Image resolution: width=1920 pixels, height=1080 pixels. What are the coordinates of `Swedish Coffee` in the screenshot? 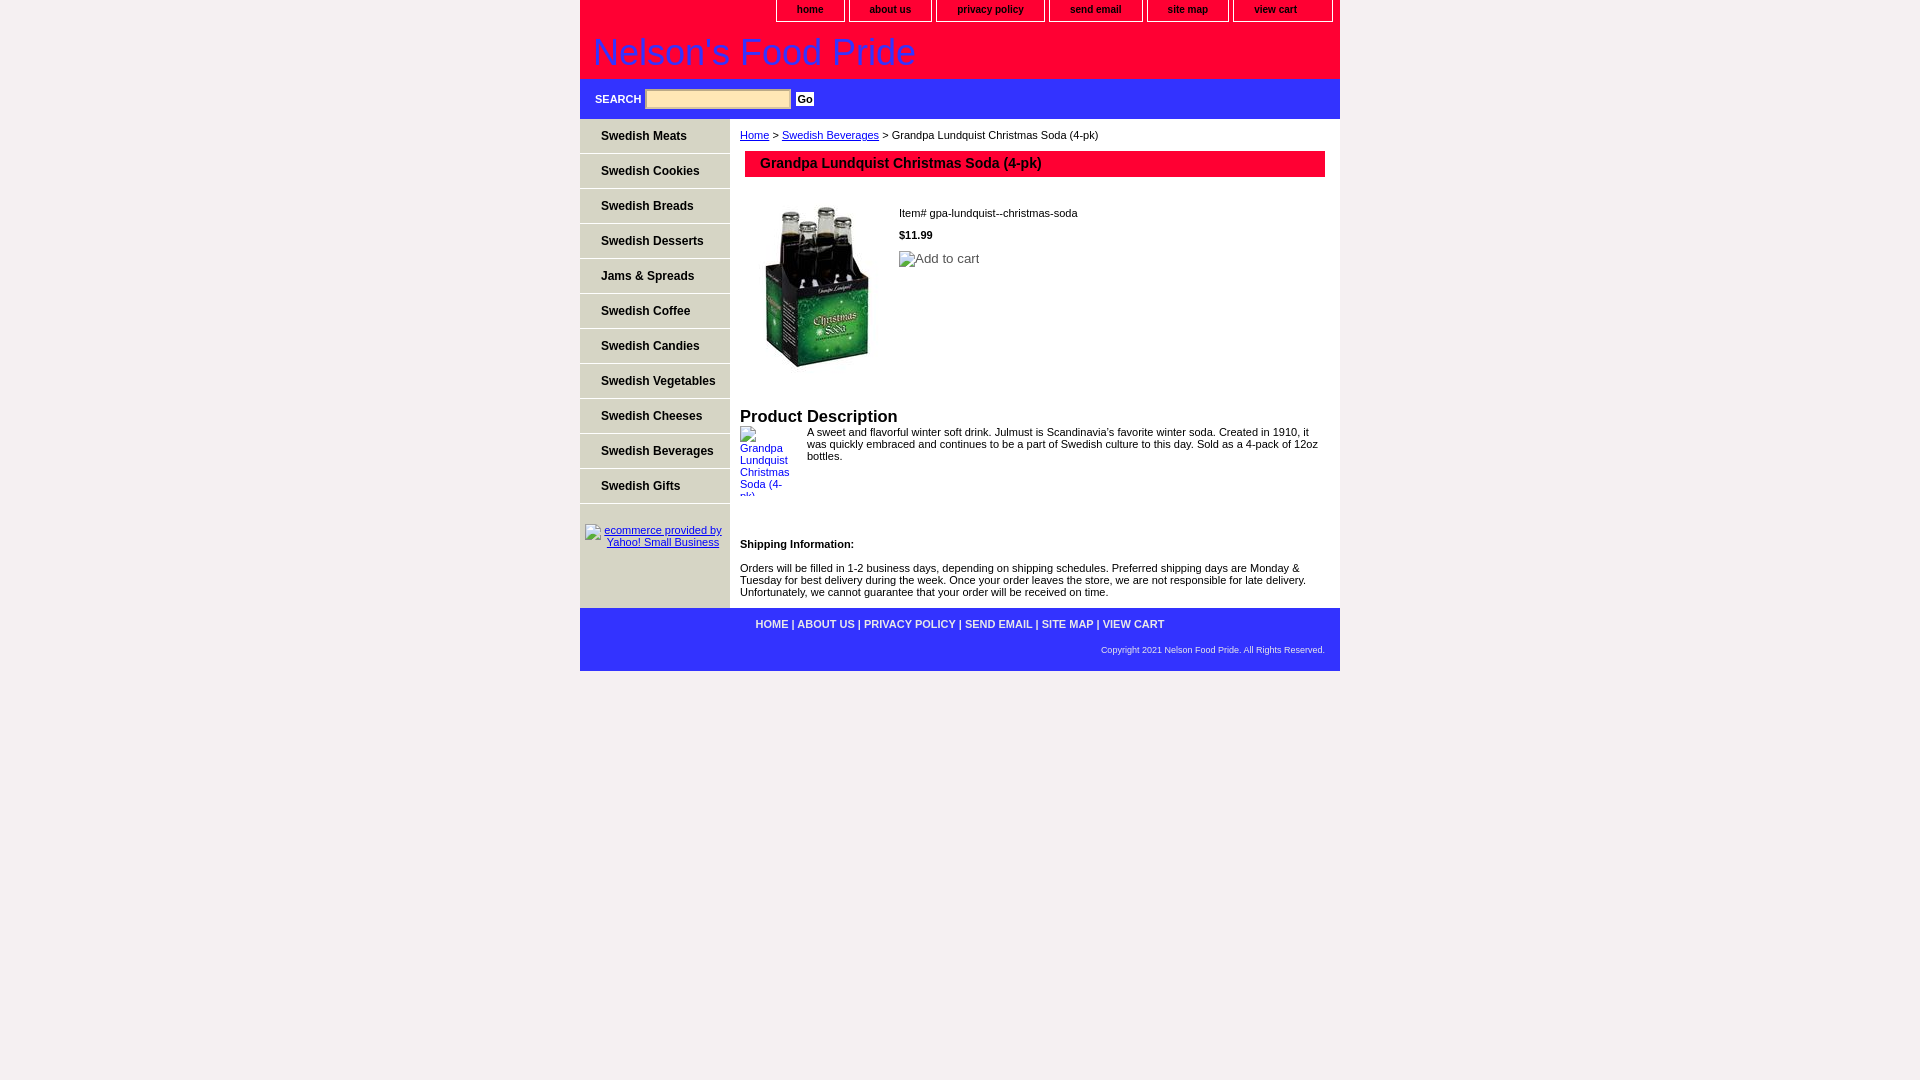 It's located at (654, 311).